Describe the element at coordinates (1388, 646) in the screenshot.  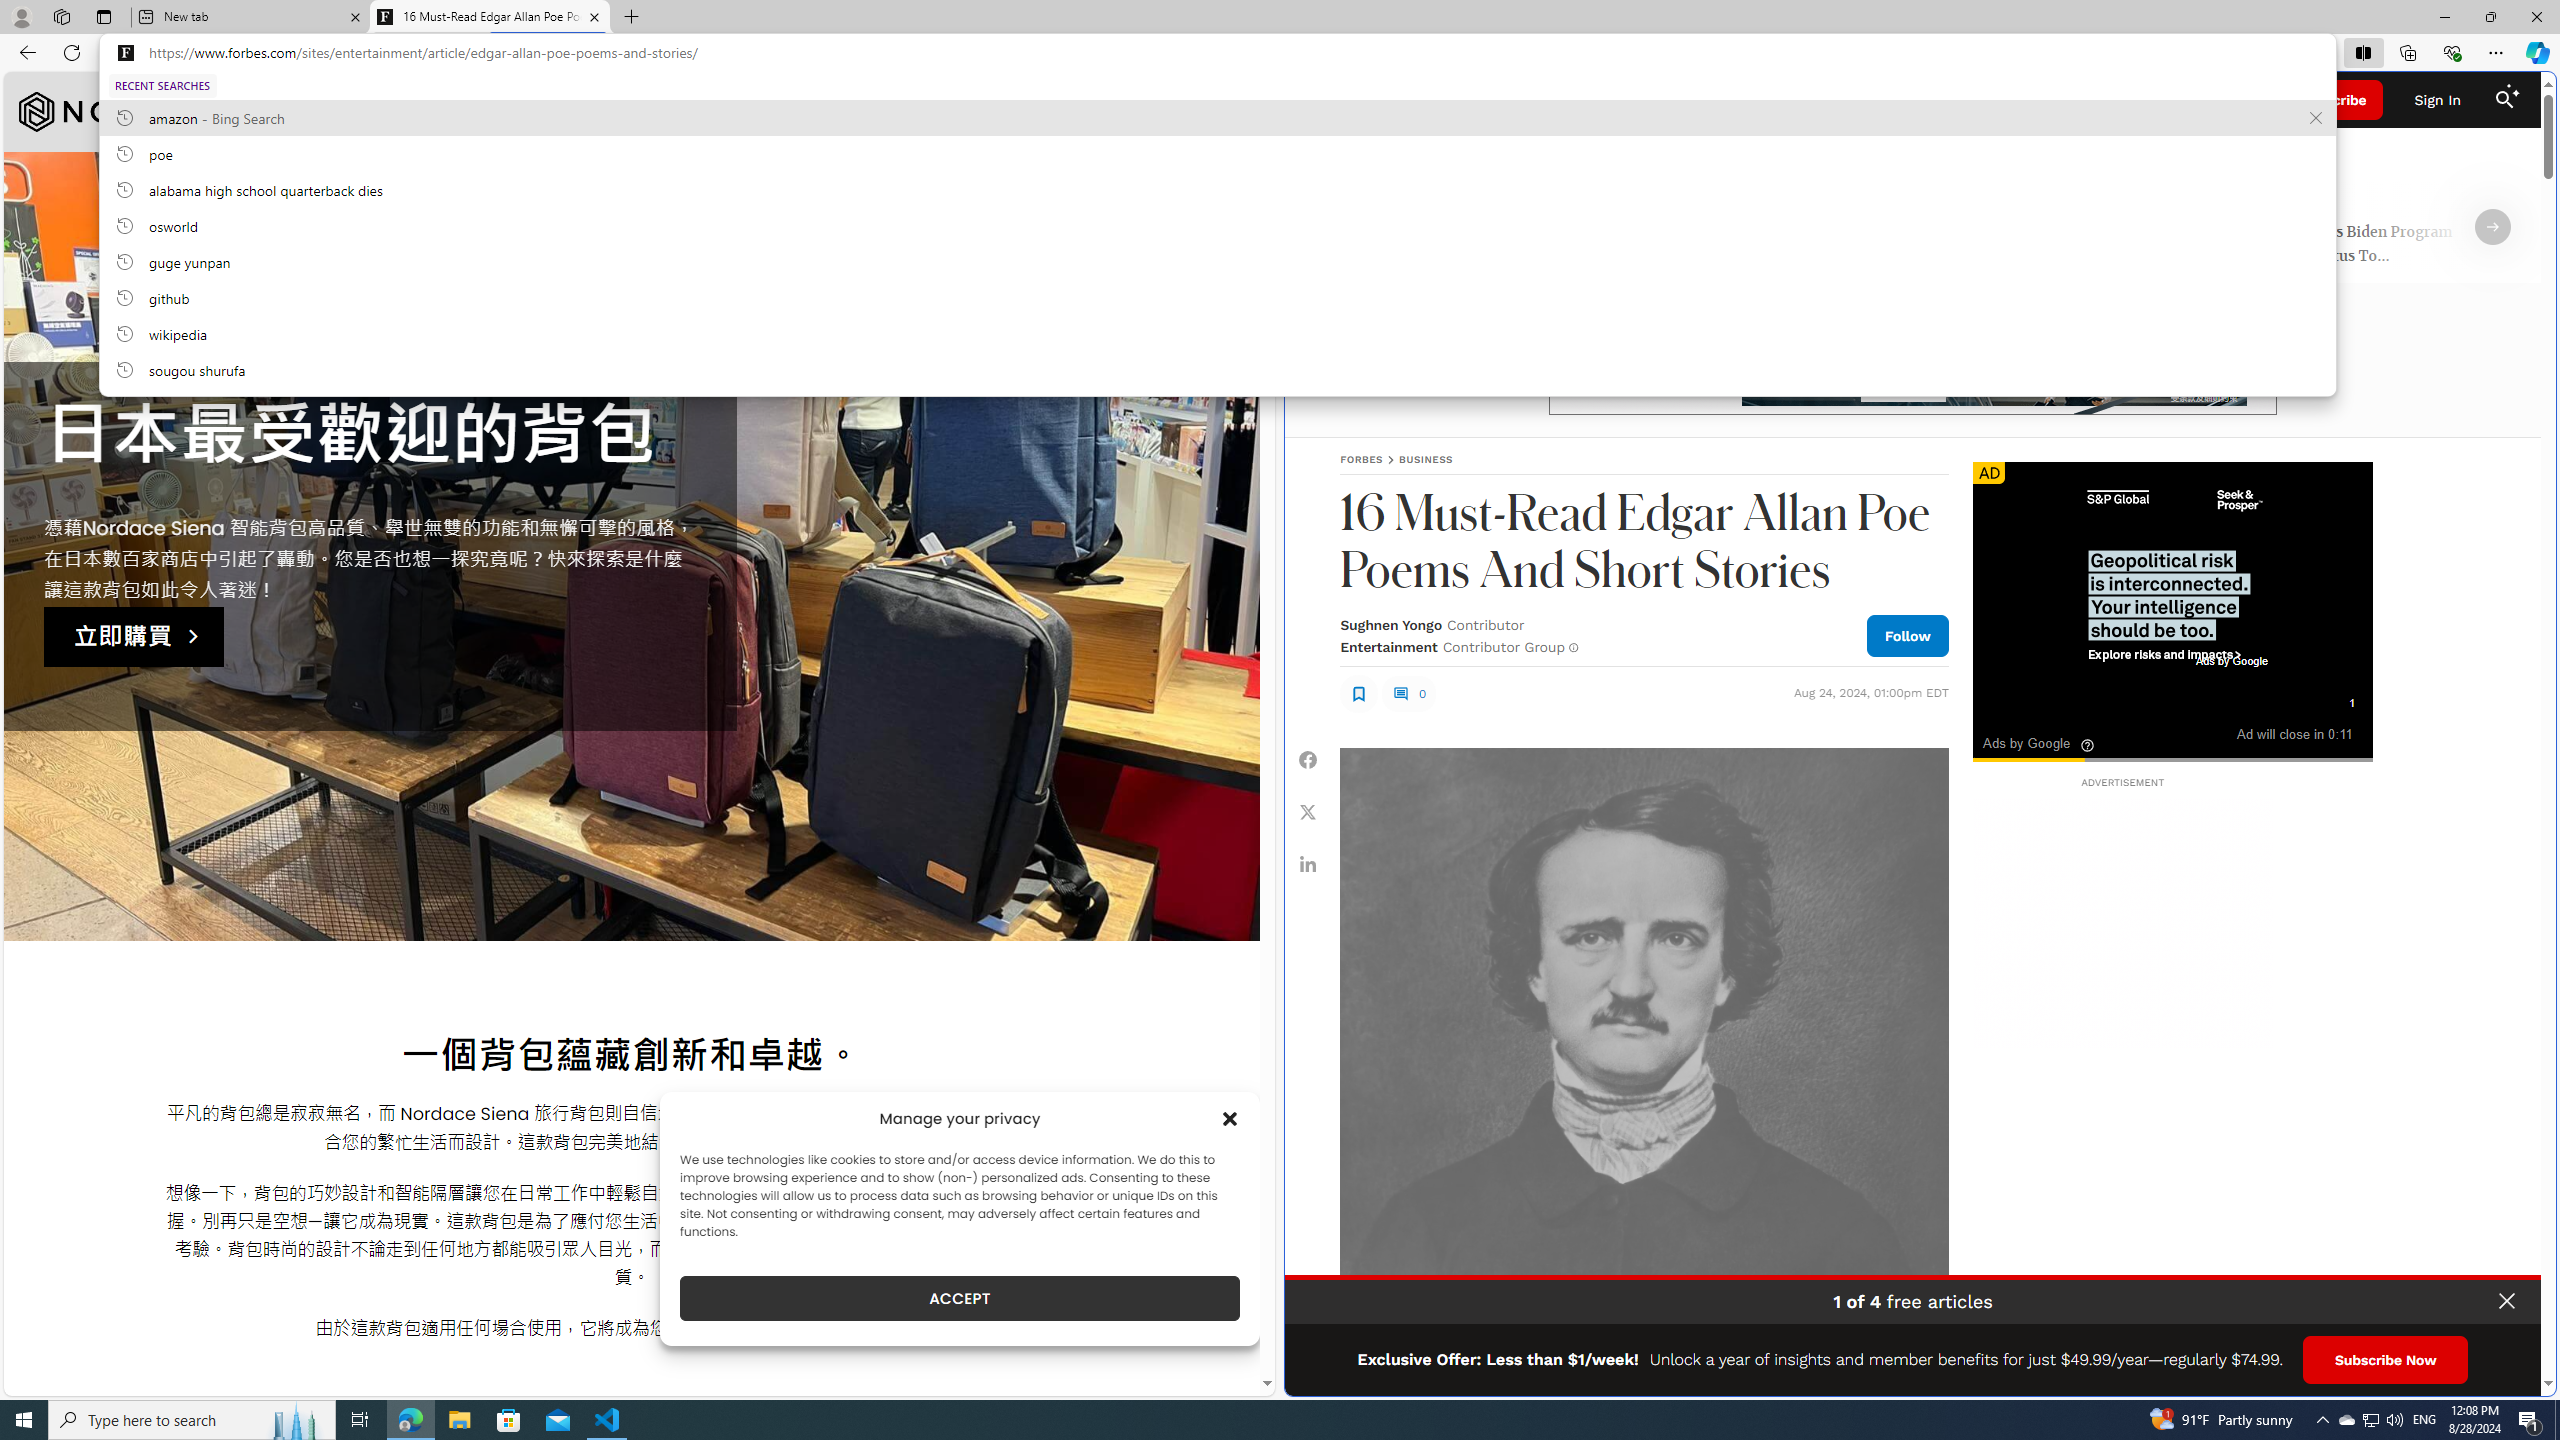
I see `Entertainment` at that location.